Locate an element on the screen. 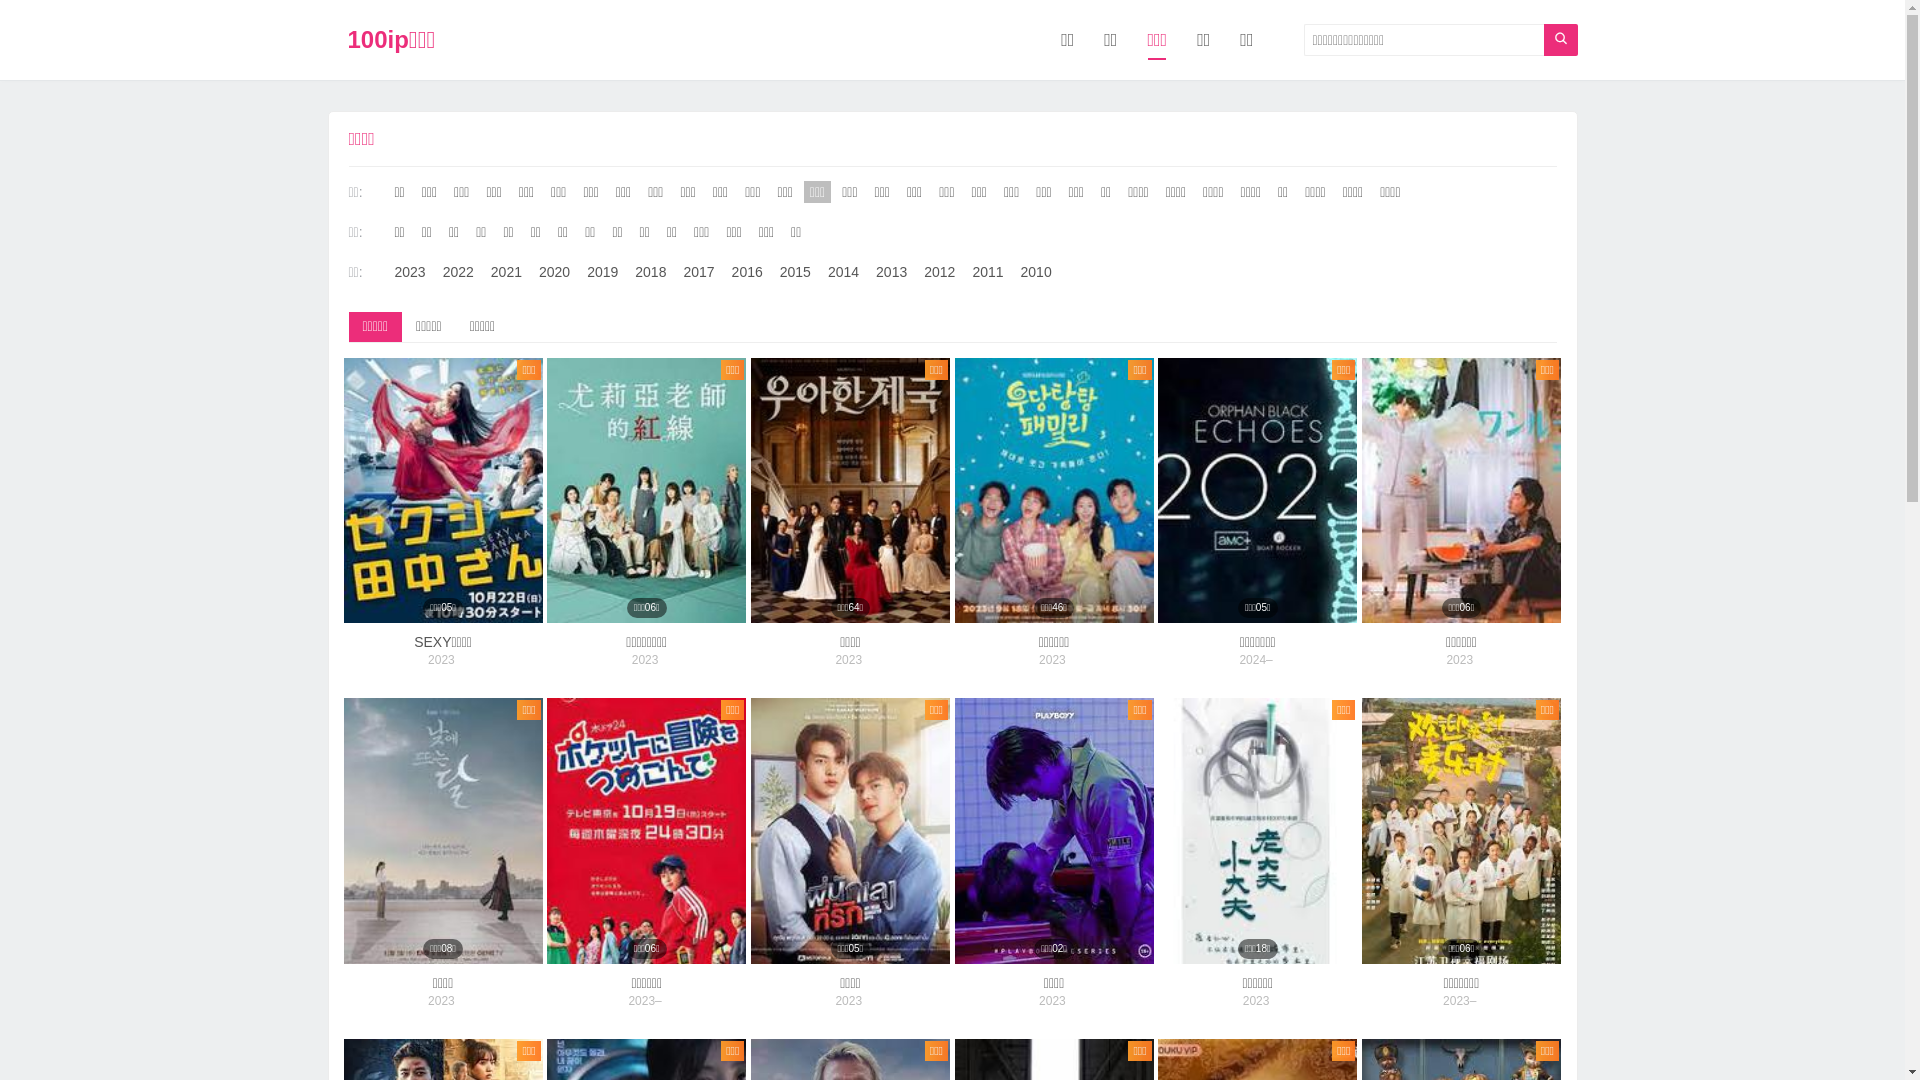 The width and height of the screenshot is (1920, 1080). 2023 is located at coordinates (410, 272).